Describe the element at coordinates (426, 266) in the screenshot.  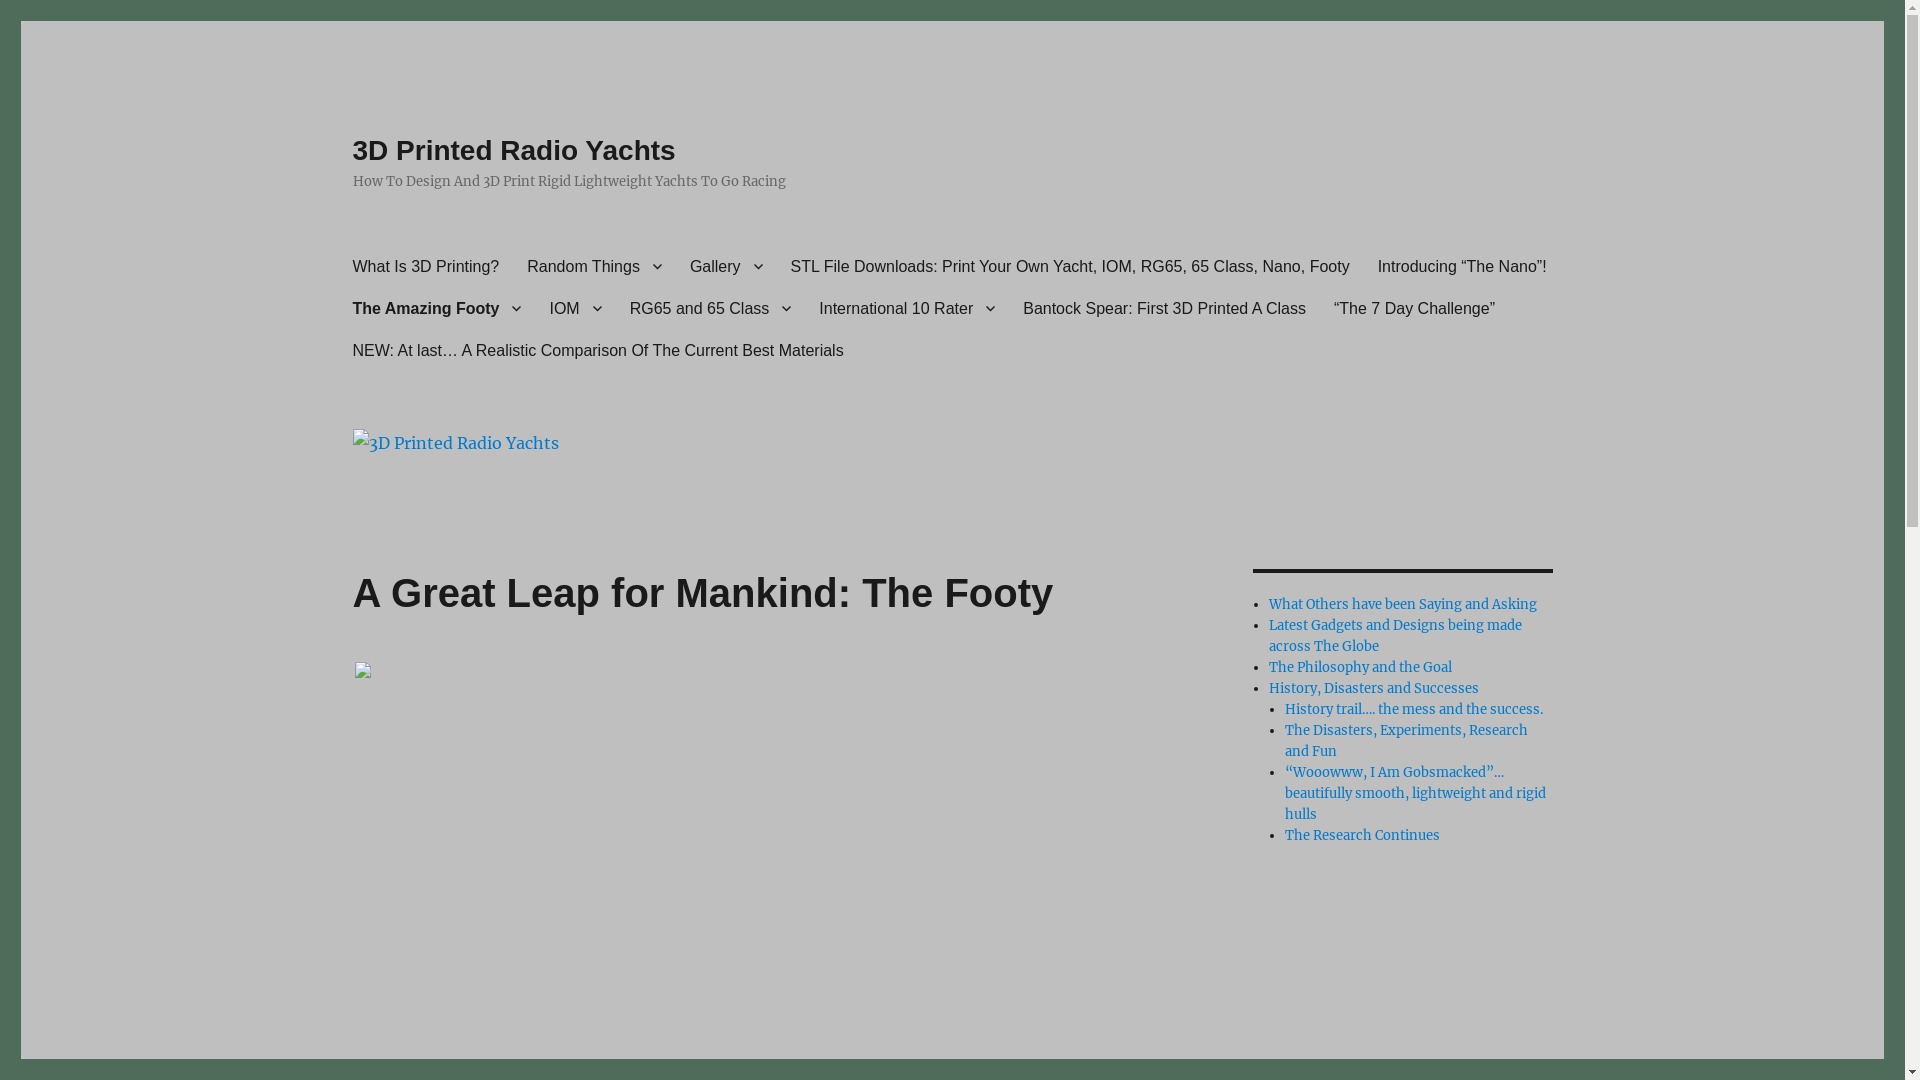
I see `What Is 3D Printing?` at that location.